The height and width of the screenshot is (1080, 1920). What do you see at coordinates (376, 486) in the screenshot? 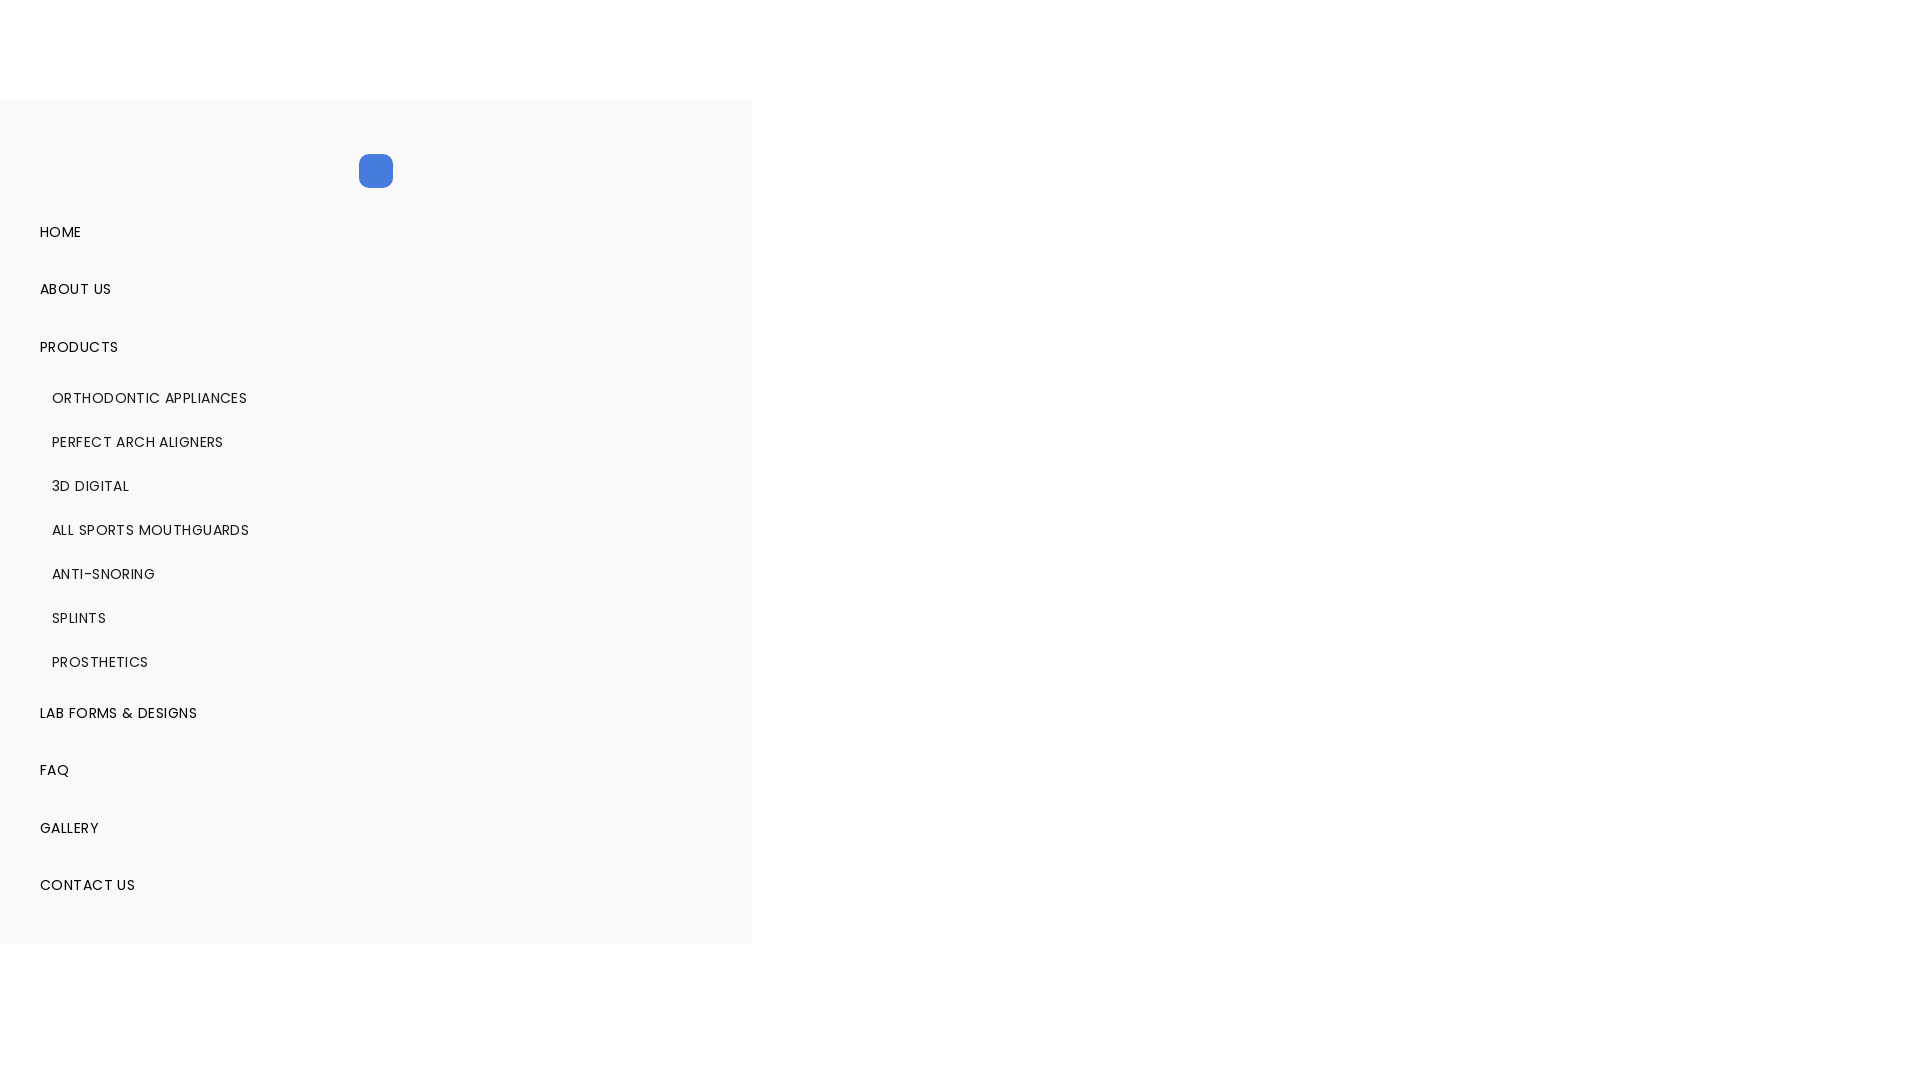
I see `3D DIGITAL` at bounding box center [376, 486].